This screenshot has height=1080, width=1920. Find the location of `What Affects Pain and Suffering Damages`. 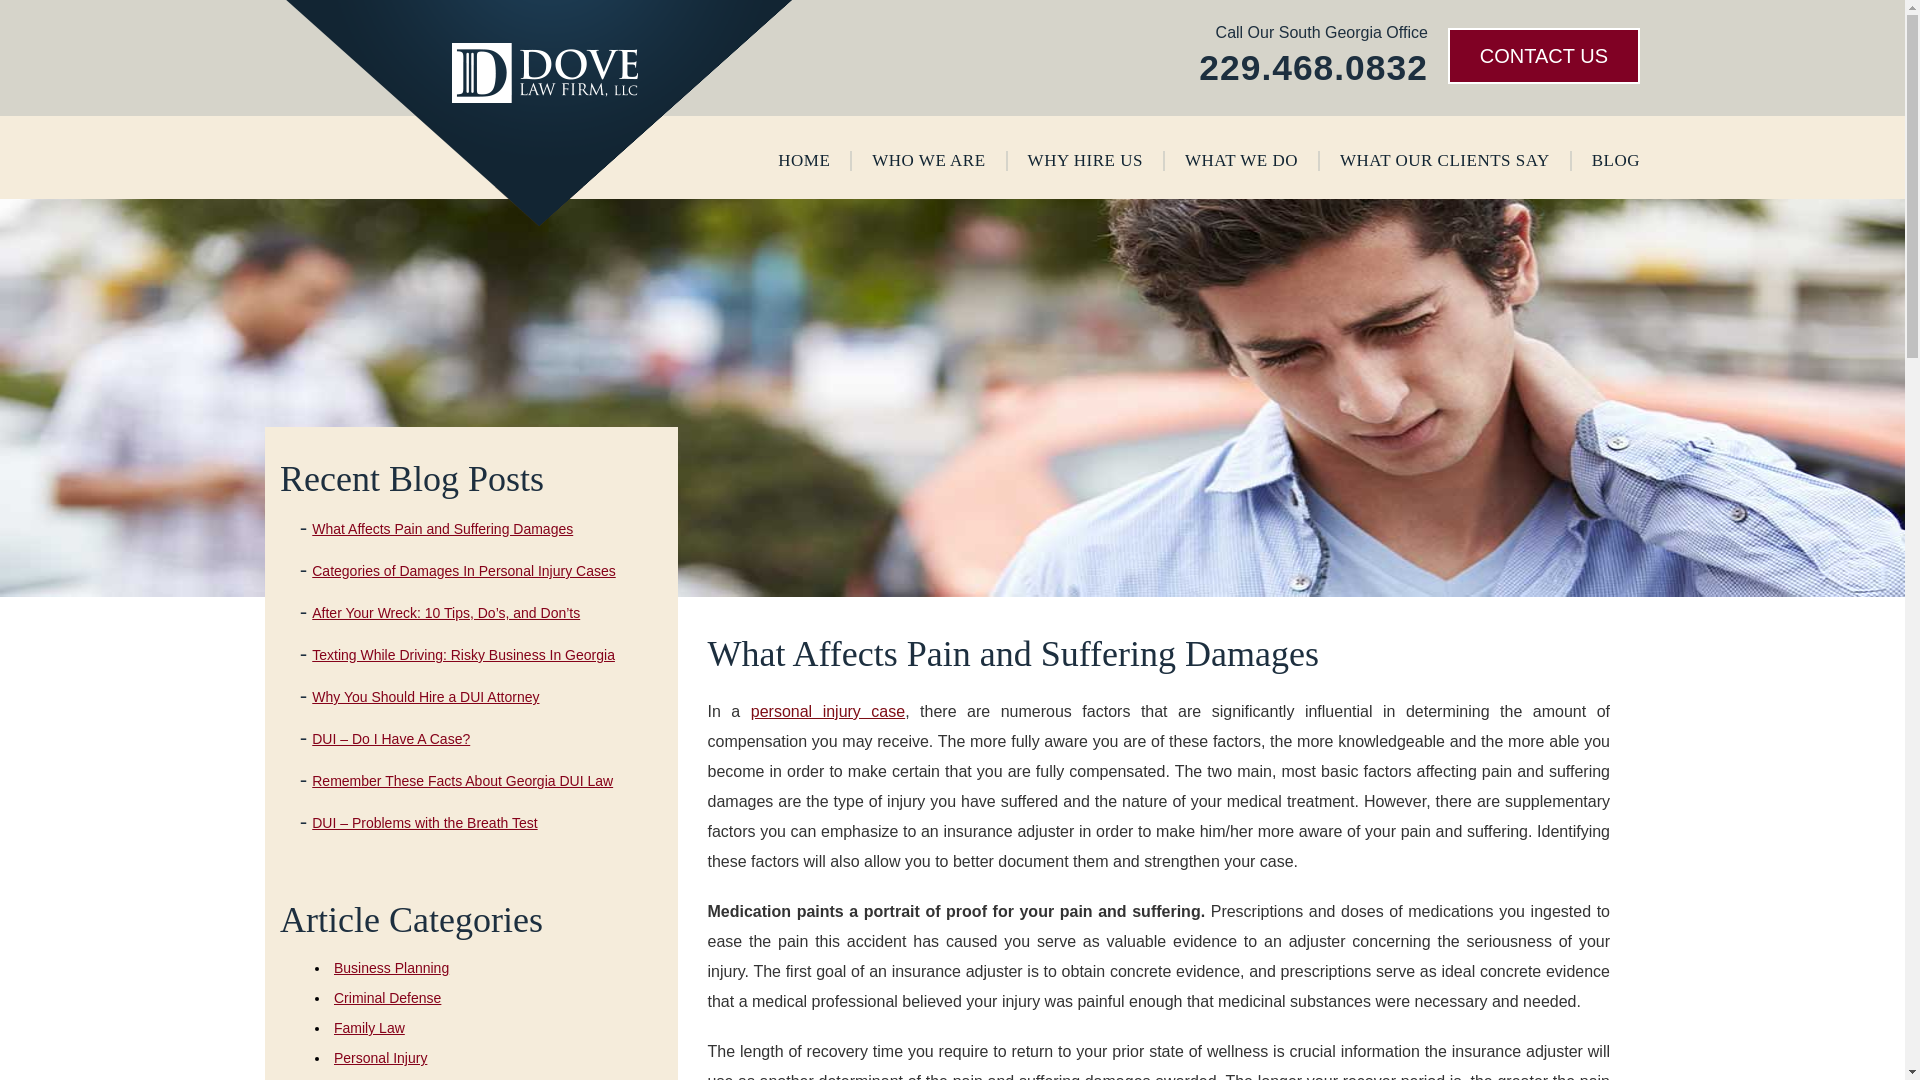

What Affects Pain and Suffering Damages is located at coordinates (442, 528).